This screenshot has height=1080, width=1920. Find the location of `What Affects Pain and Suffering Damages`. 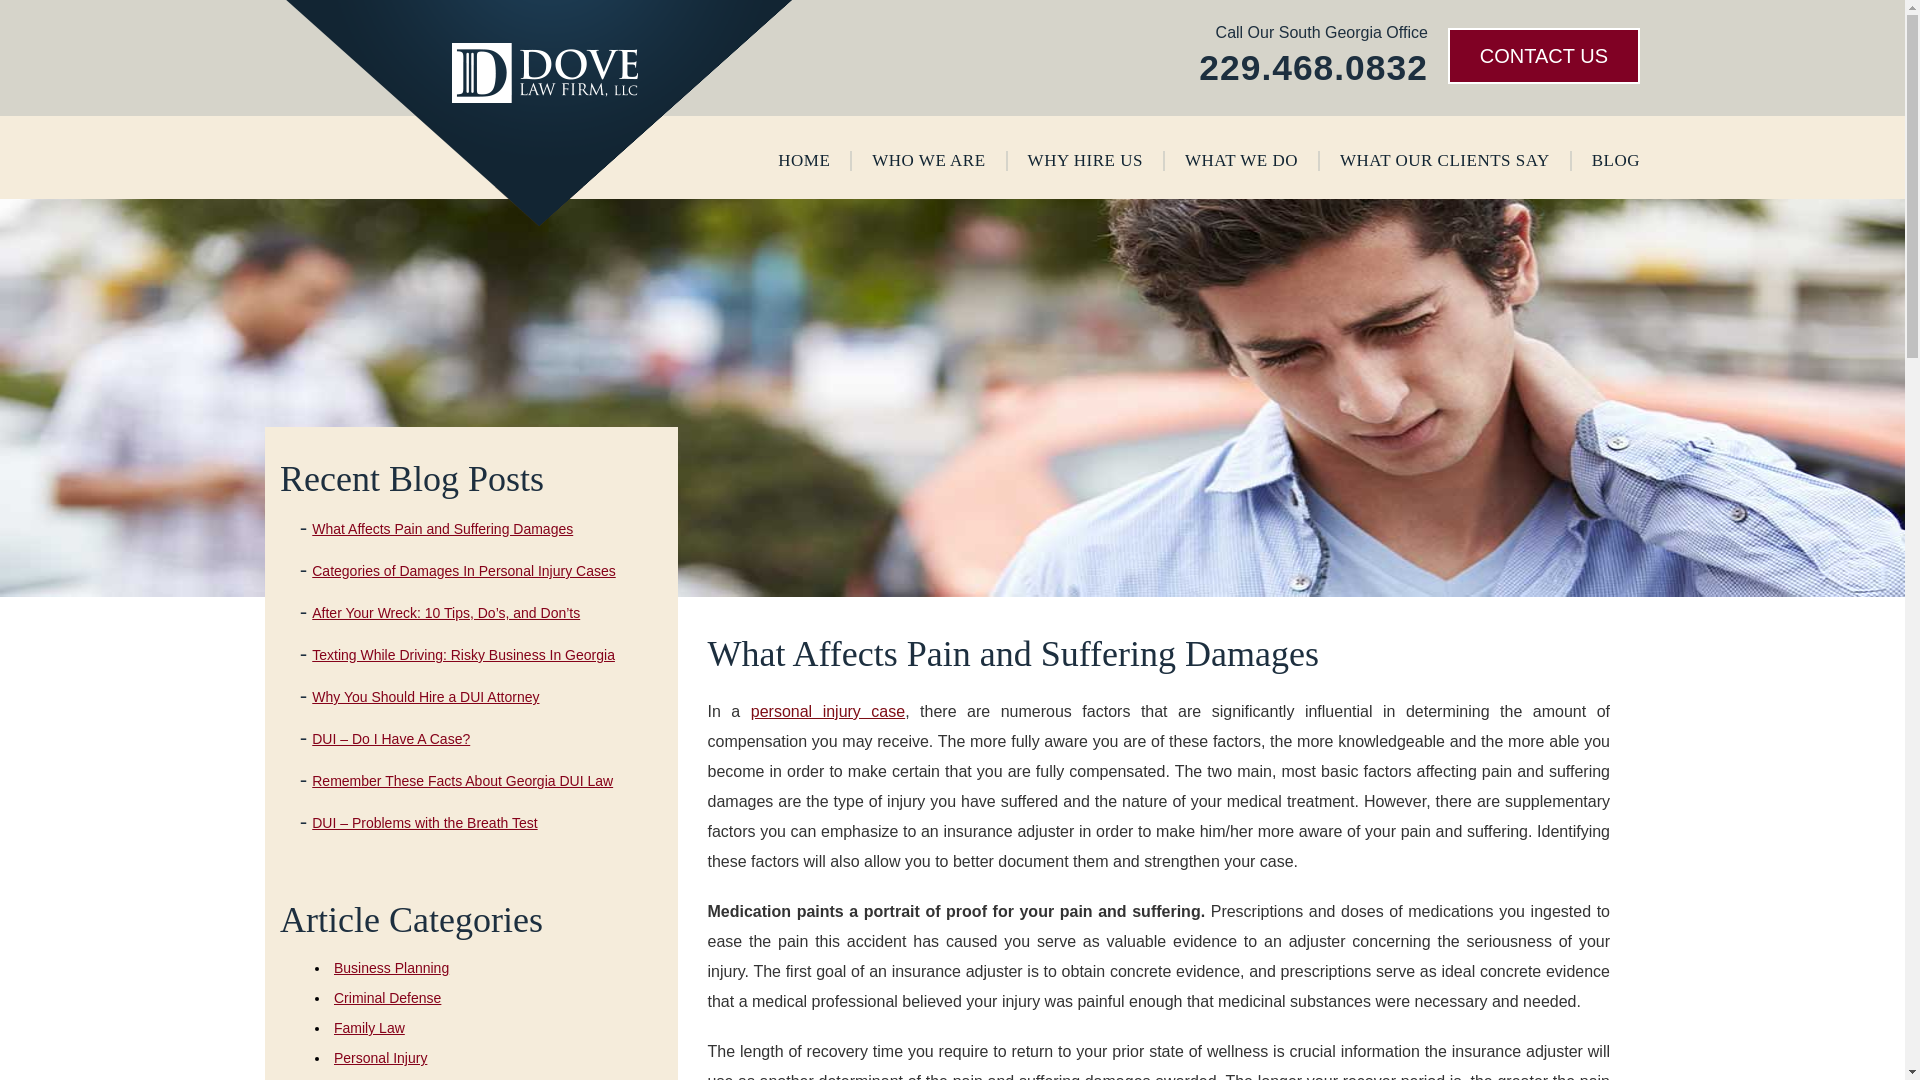

What Affects Pain and Suffering Damages is located at coordinates (442, 528).